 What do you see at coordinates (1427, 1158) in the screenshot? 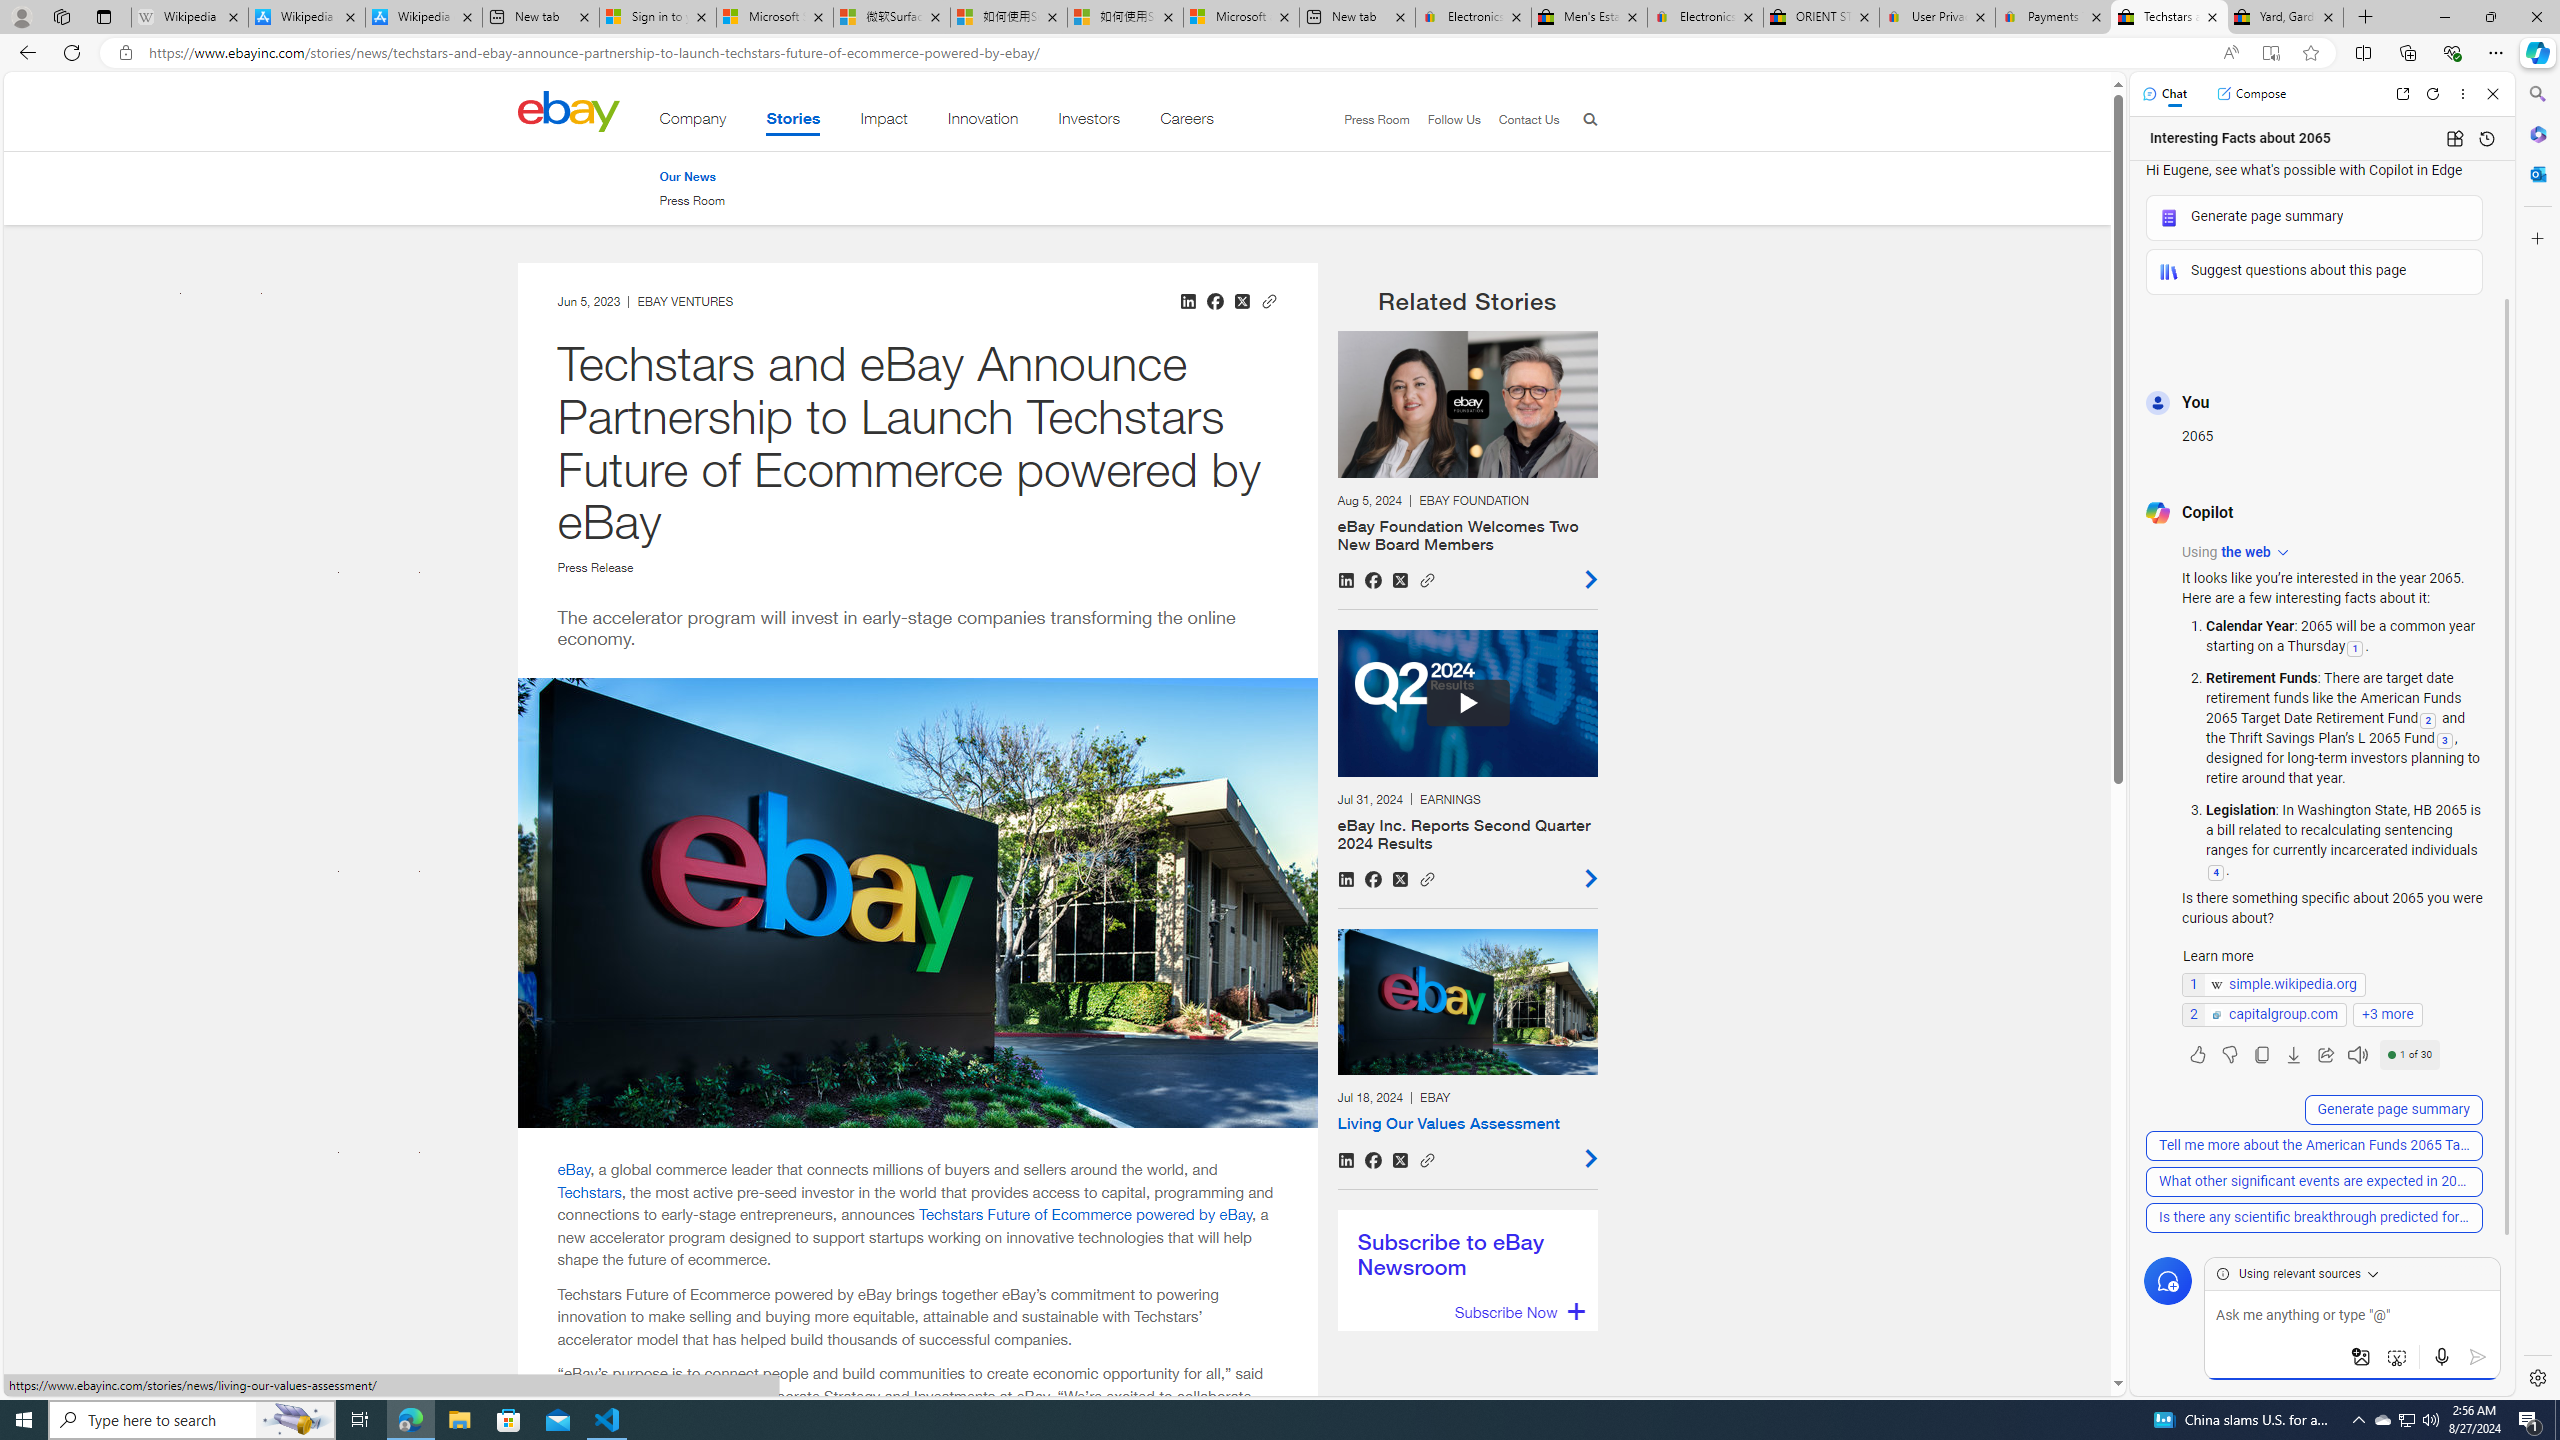
I see `Copy link to clipboard` at bounding box center [1427, 1158].